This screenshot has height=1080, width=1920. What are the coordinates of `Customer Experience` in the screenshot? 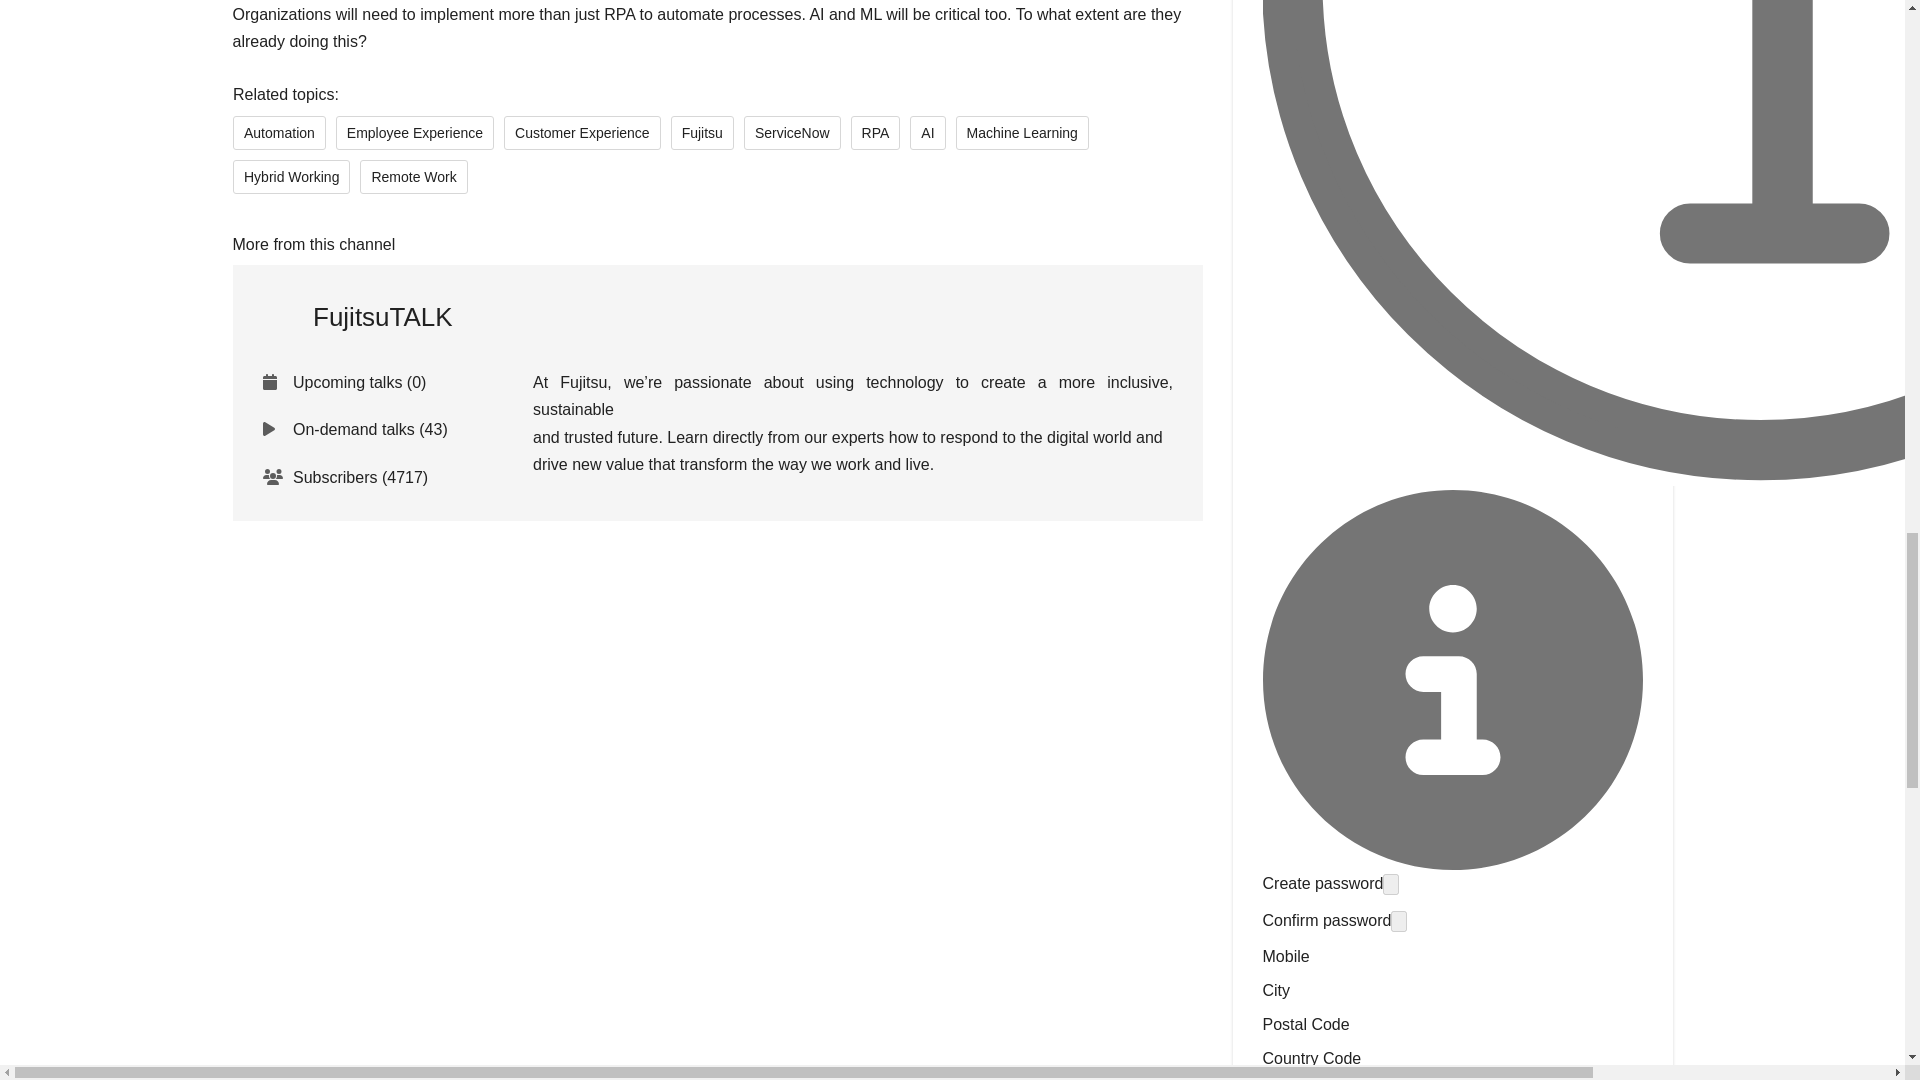 It's located at (582, 132).